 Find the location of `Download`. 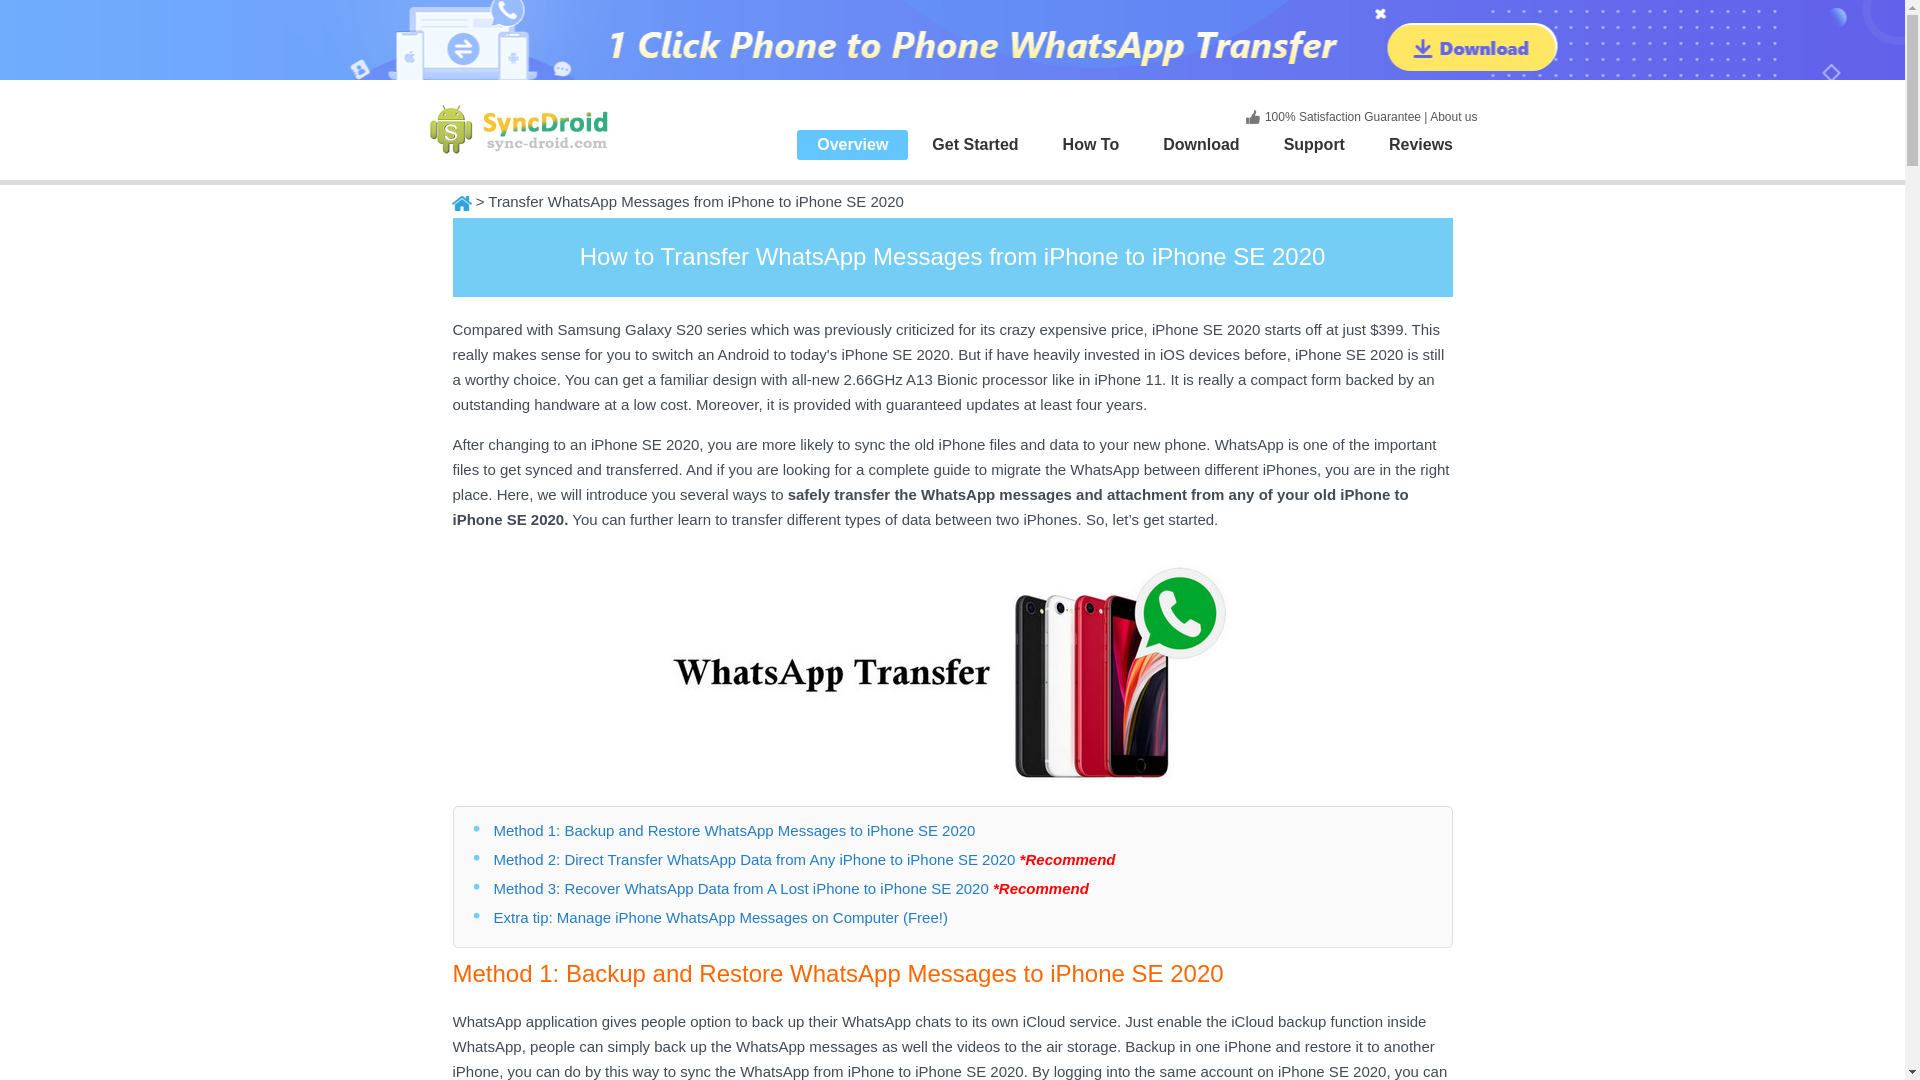

Download is located at coordinates (1200, 144).